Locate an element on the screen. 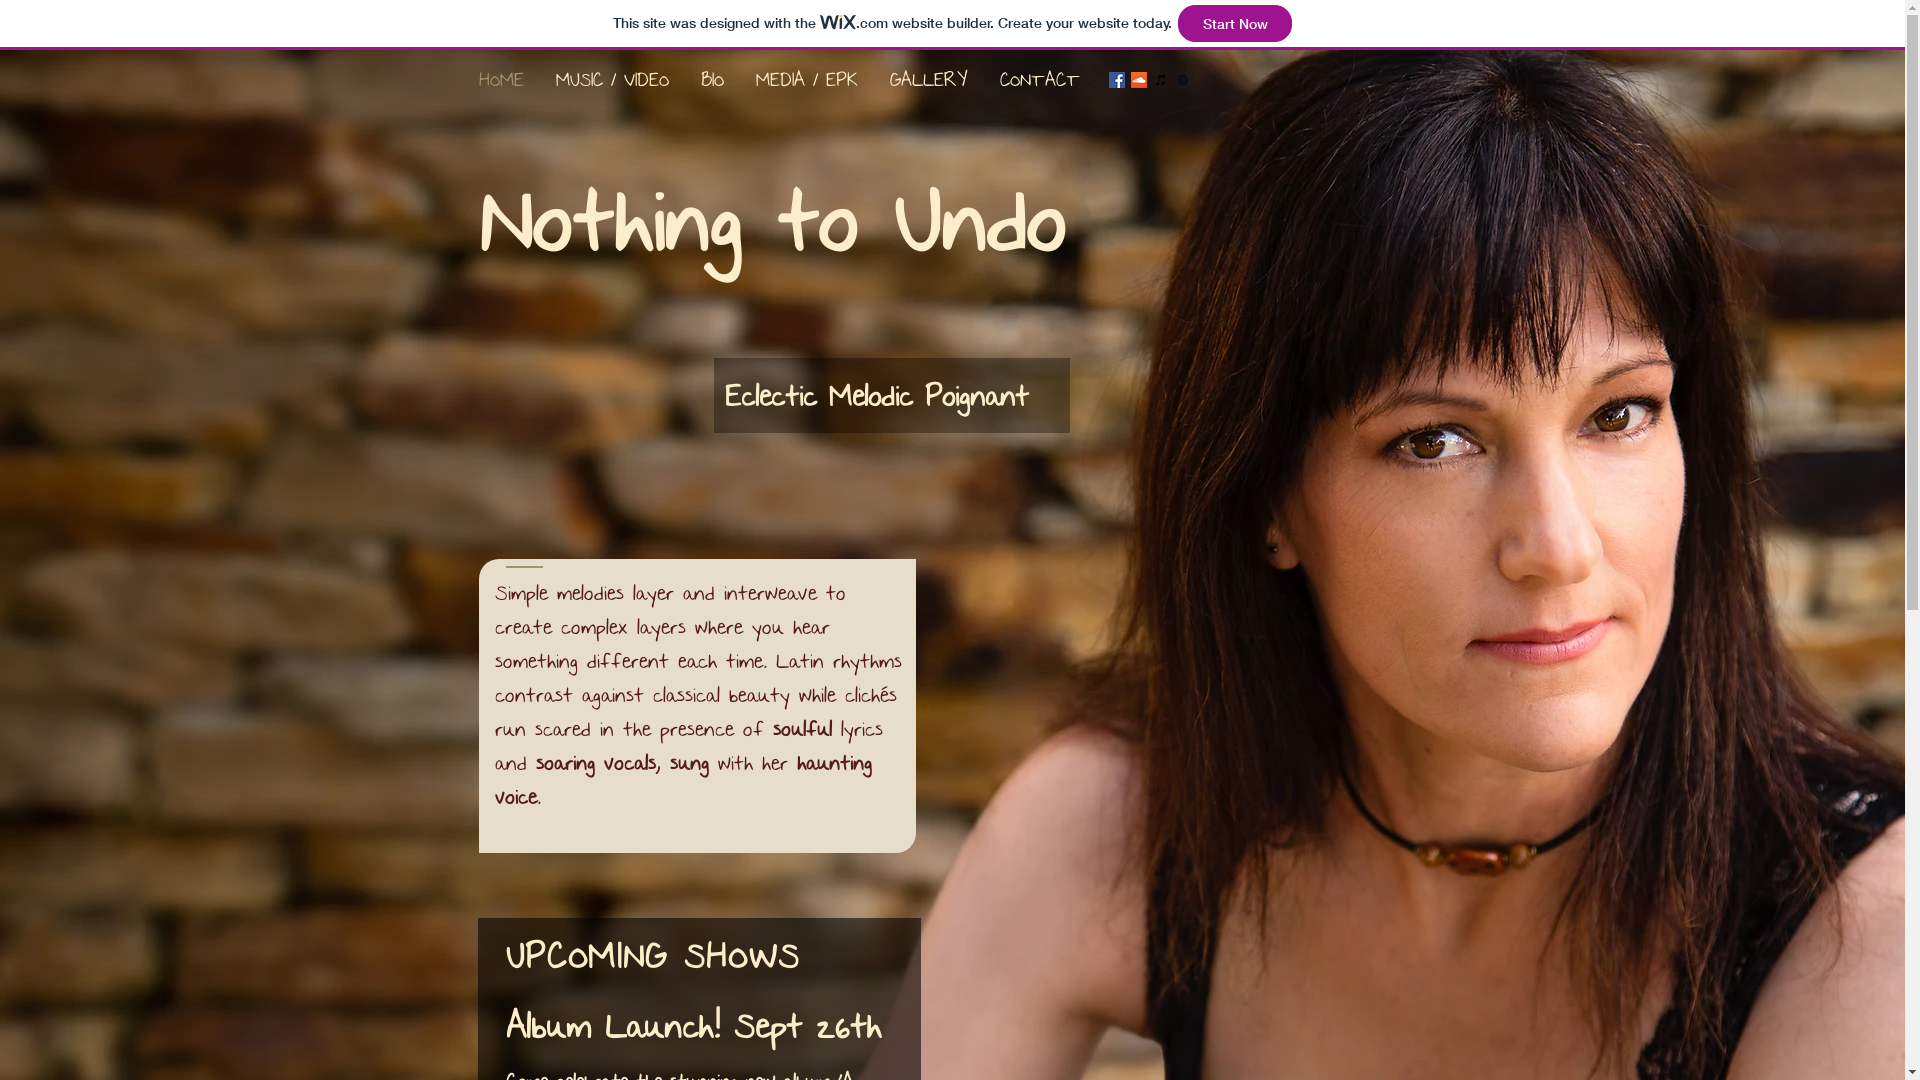 The height and width of the screenshot is (1080, 1920). MUSIC / VIDEO is located at coordinates (612, 80).